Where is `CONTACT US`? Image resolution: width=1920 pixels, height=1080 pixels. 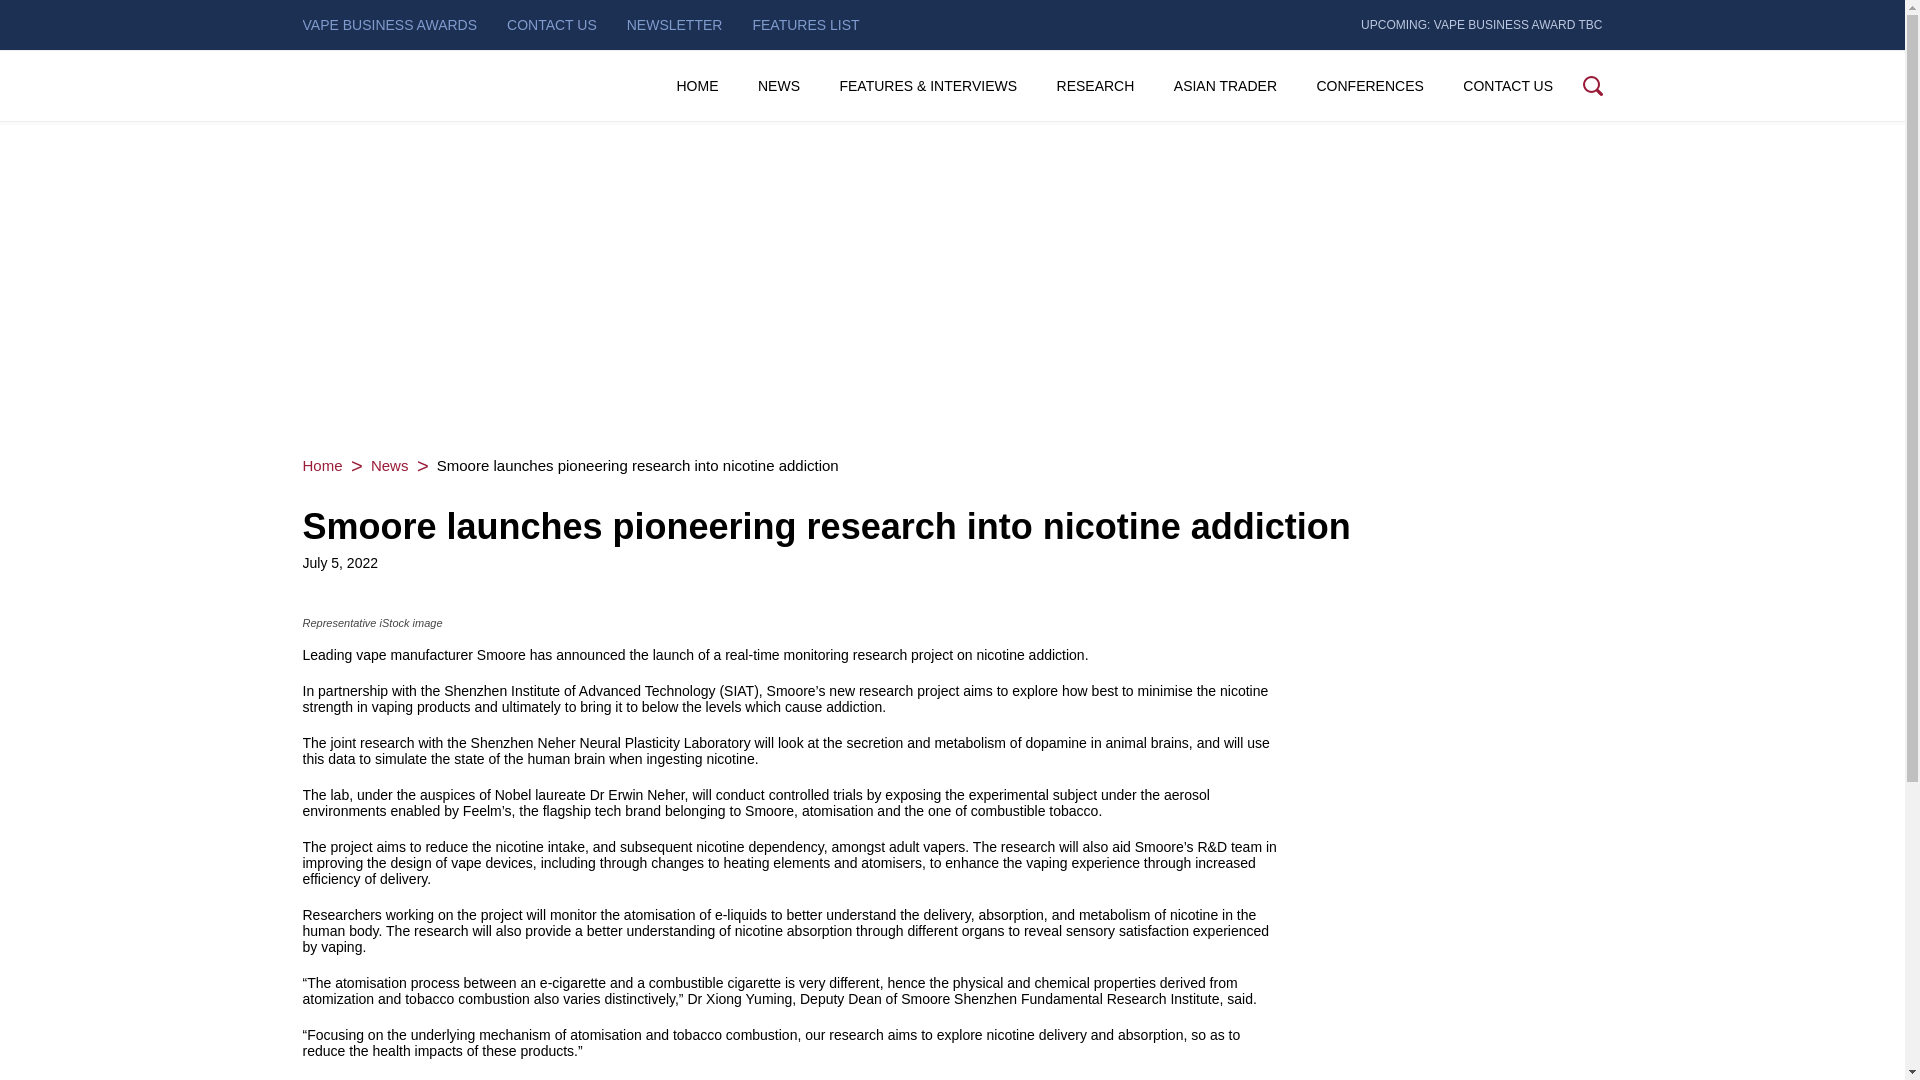 CONTACT US is located at coordinates (1508, 86).